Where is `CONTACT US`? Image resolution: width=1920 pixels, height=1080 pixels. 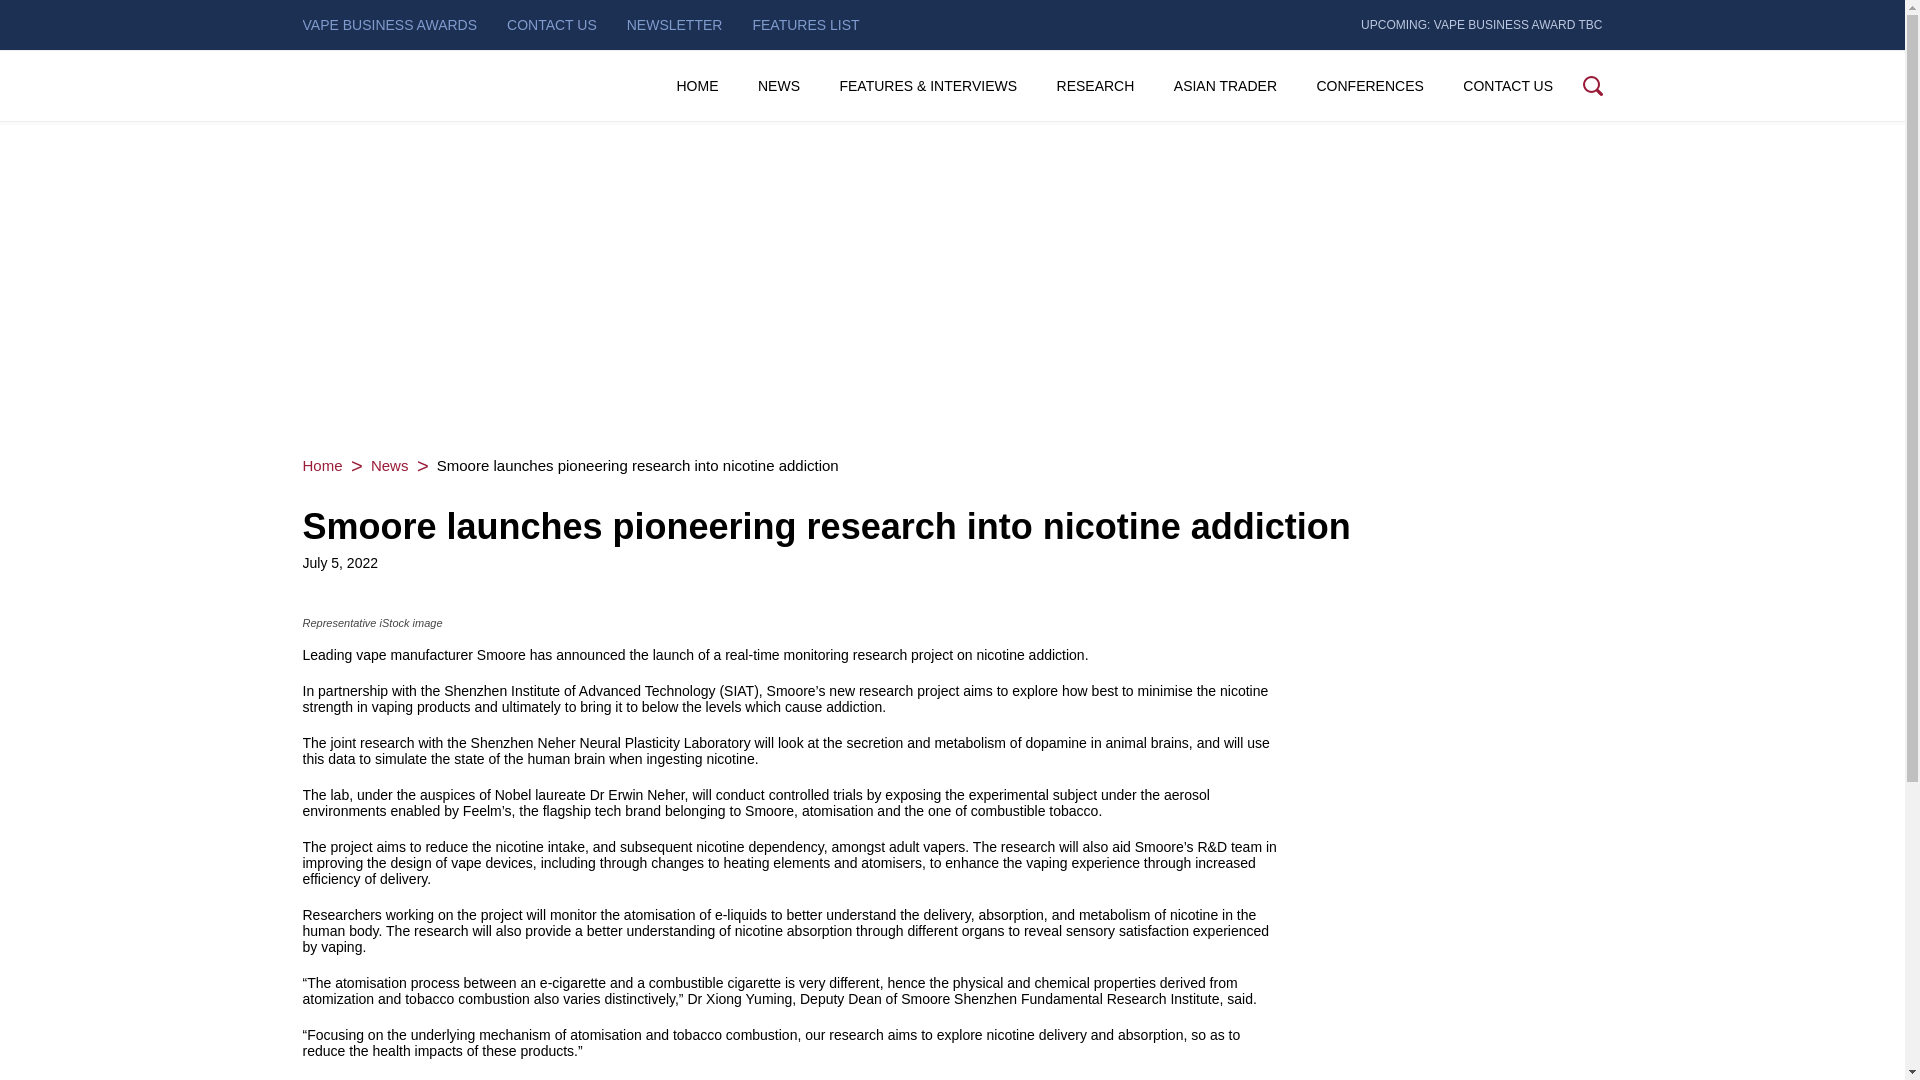 CONTACT US is located at coordinates (1508, 86).